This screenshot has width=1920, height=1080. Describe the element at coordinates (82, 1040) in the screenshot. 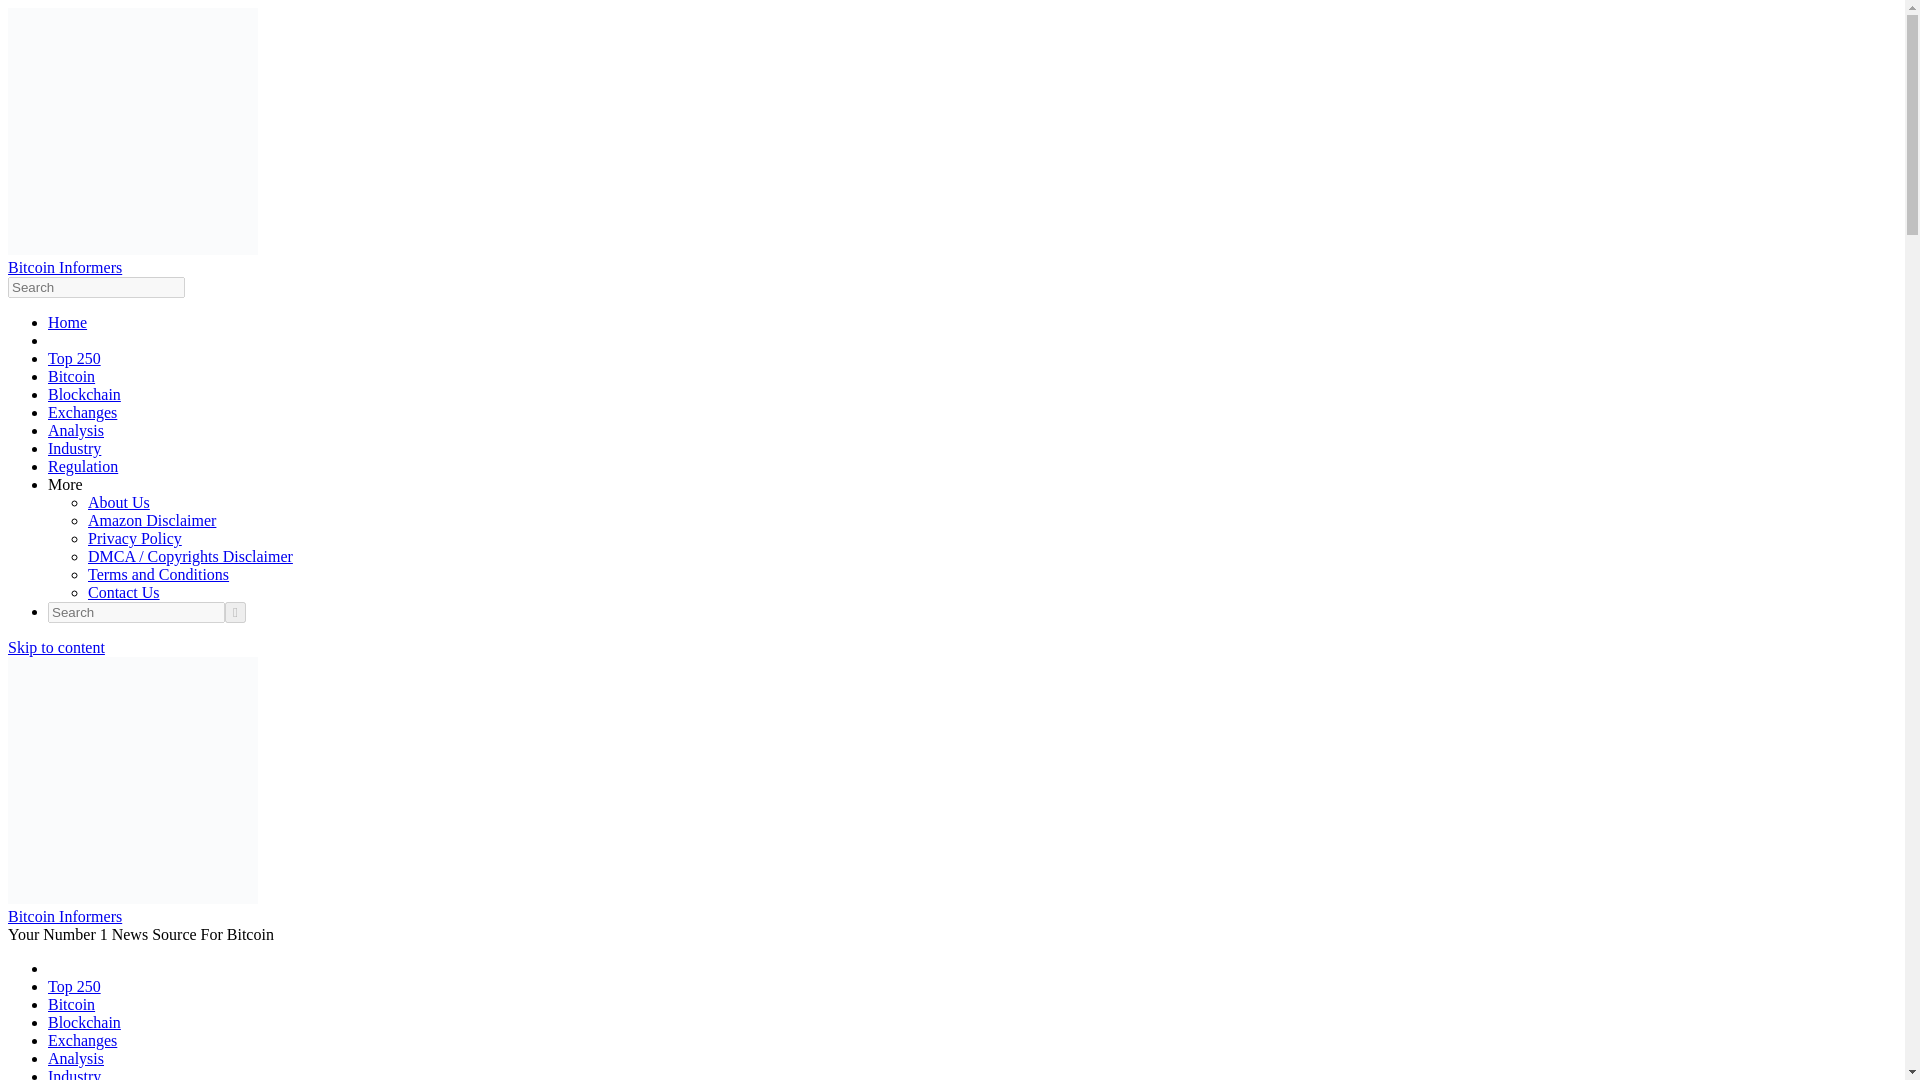

I see `Exchanges` at that location.